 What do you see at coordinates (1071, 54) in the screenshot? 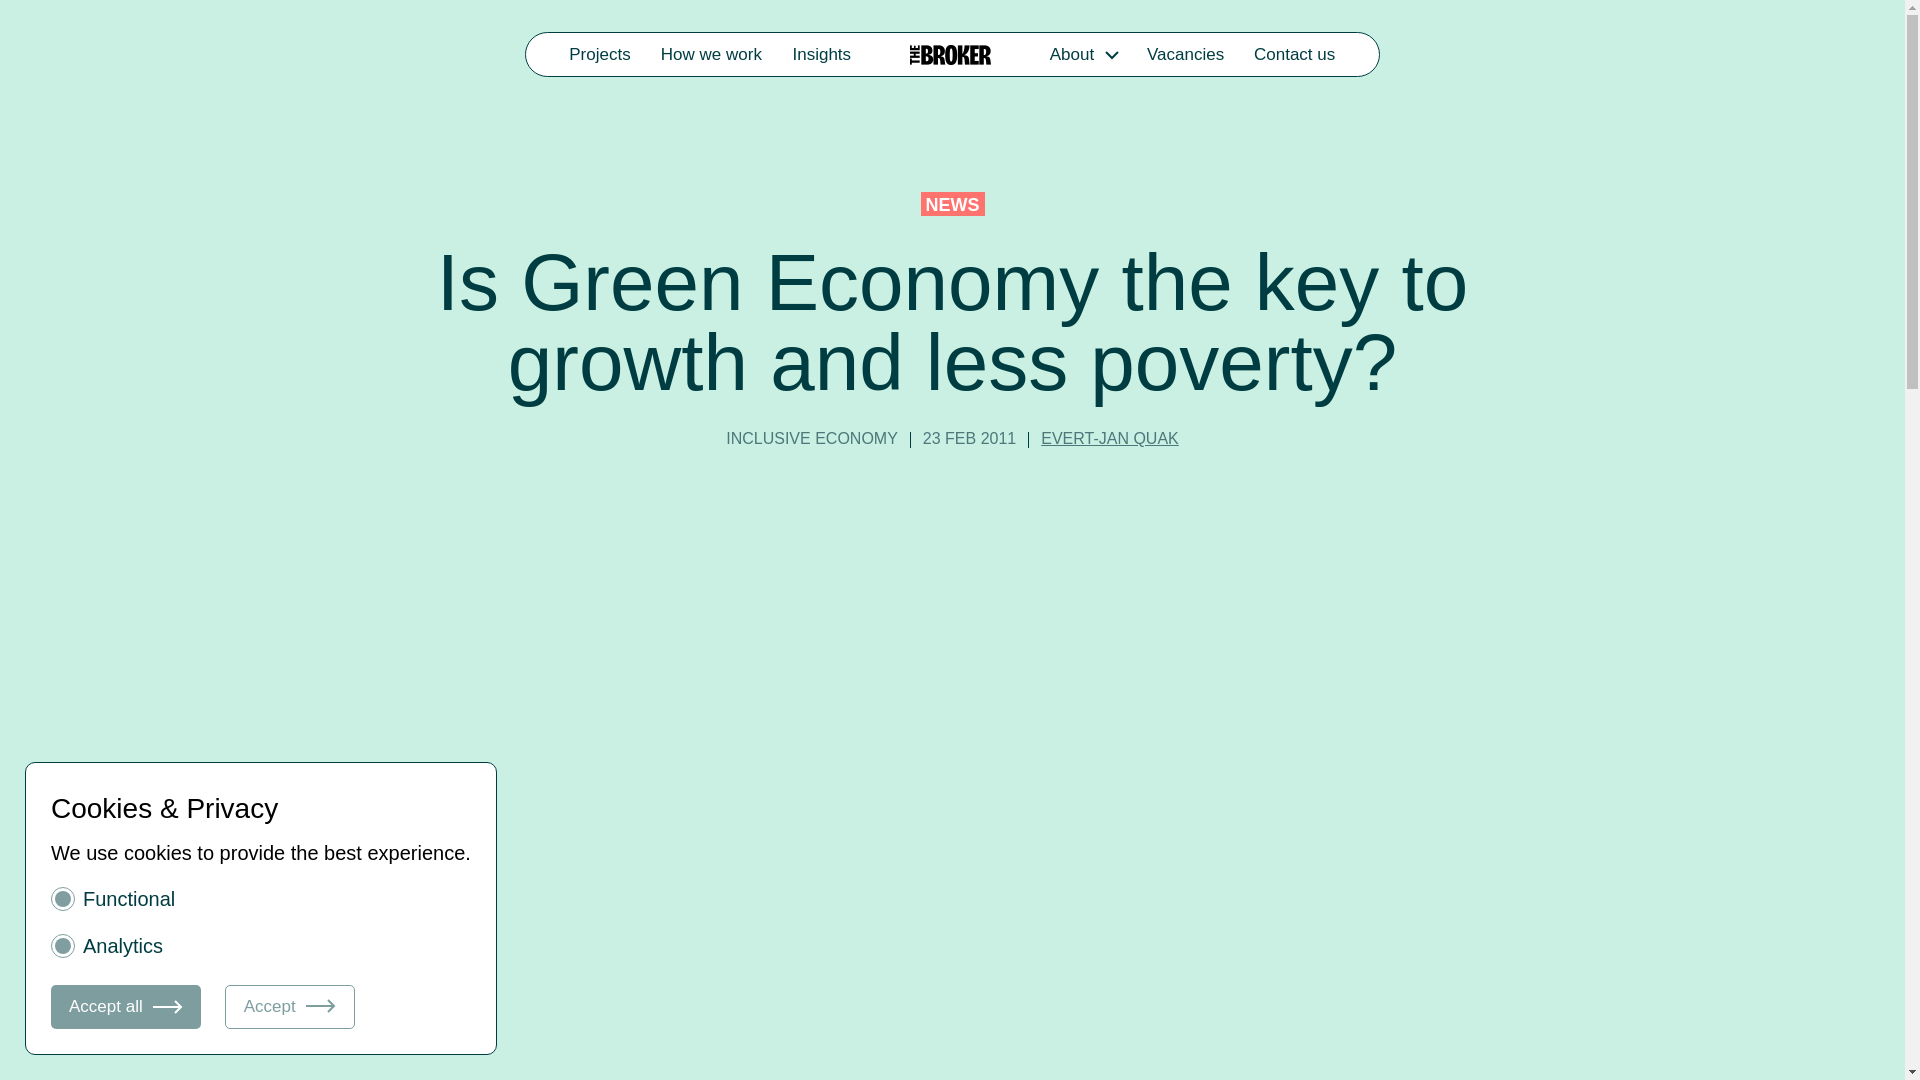
I see `About` at bounding box center [1071, 54].